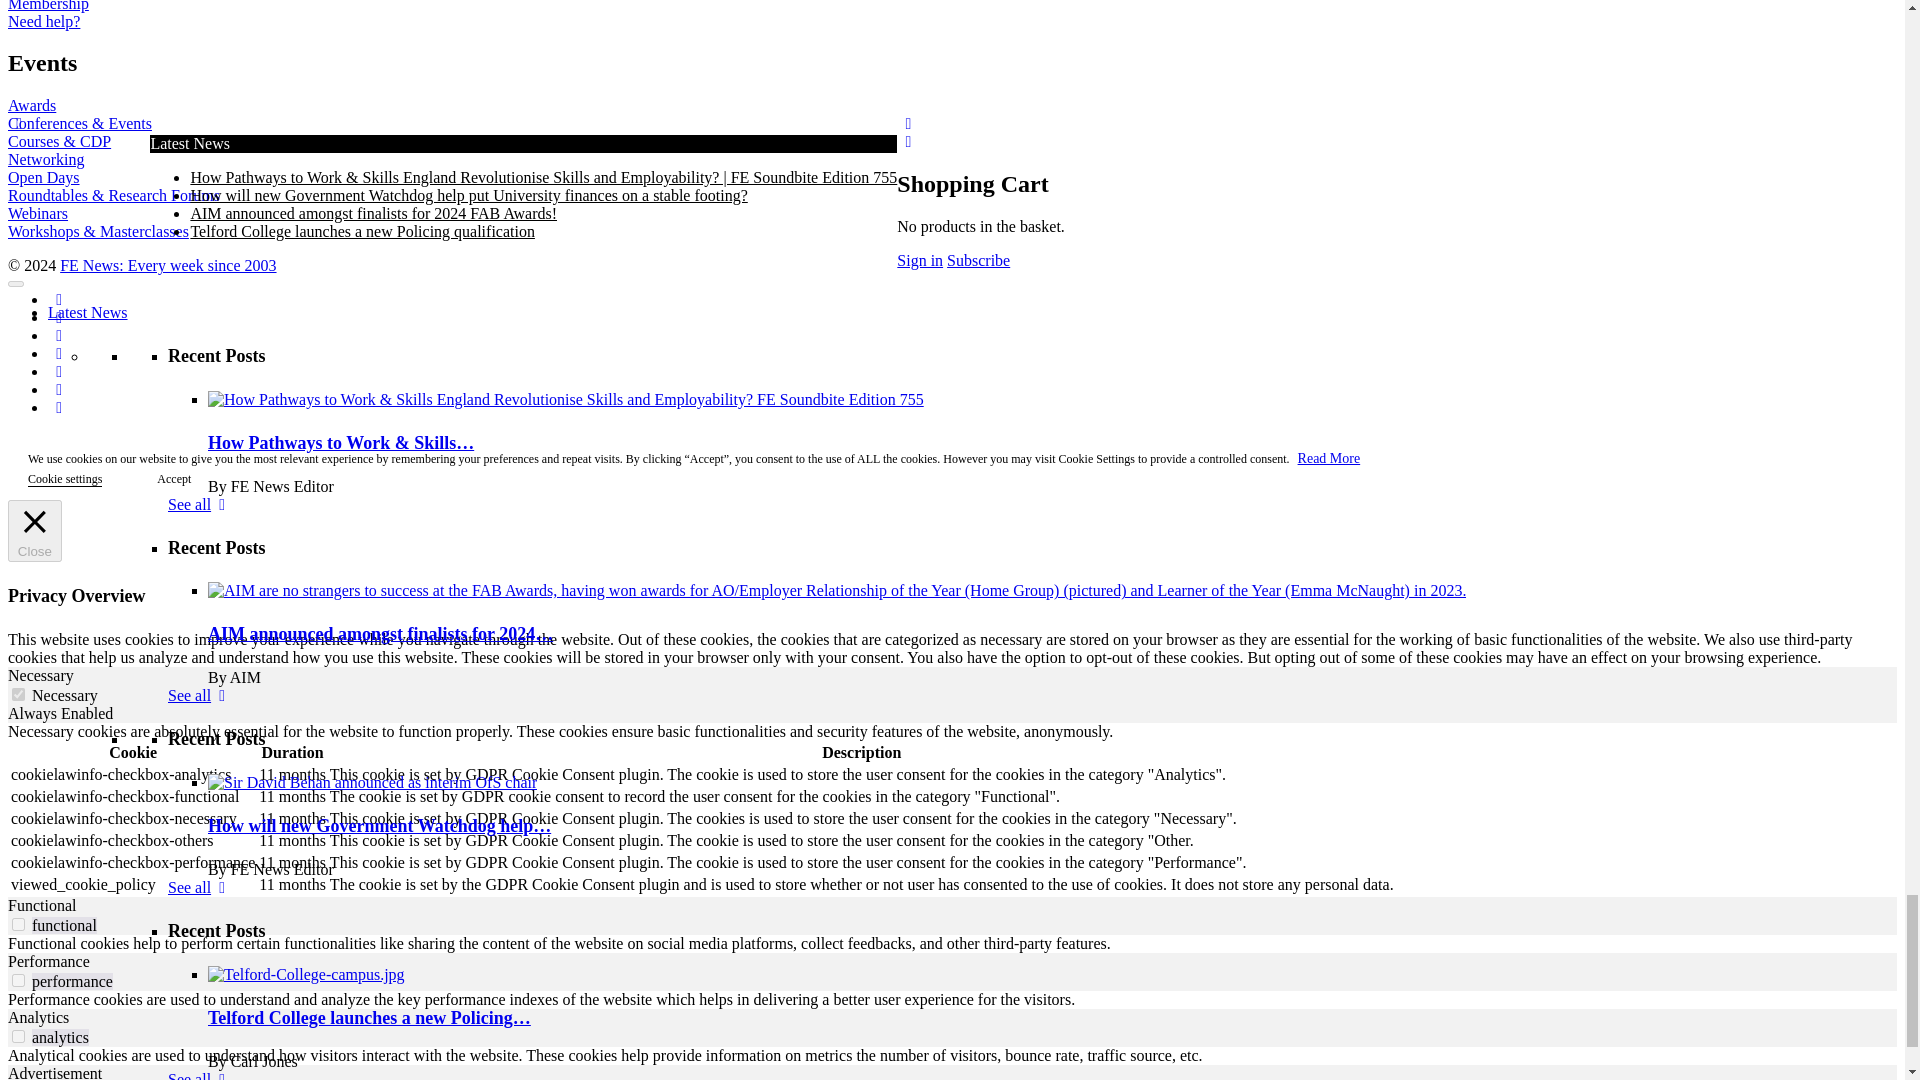  What do you see at coordinates (18, 924) in the screenshot?
I see `on` at bounding box center [18, 924].